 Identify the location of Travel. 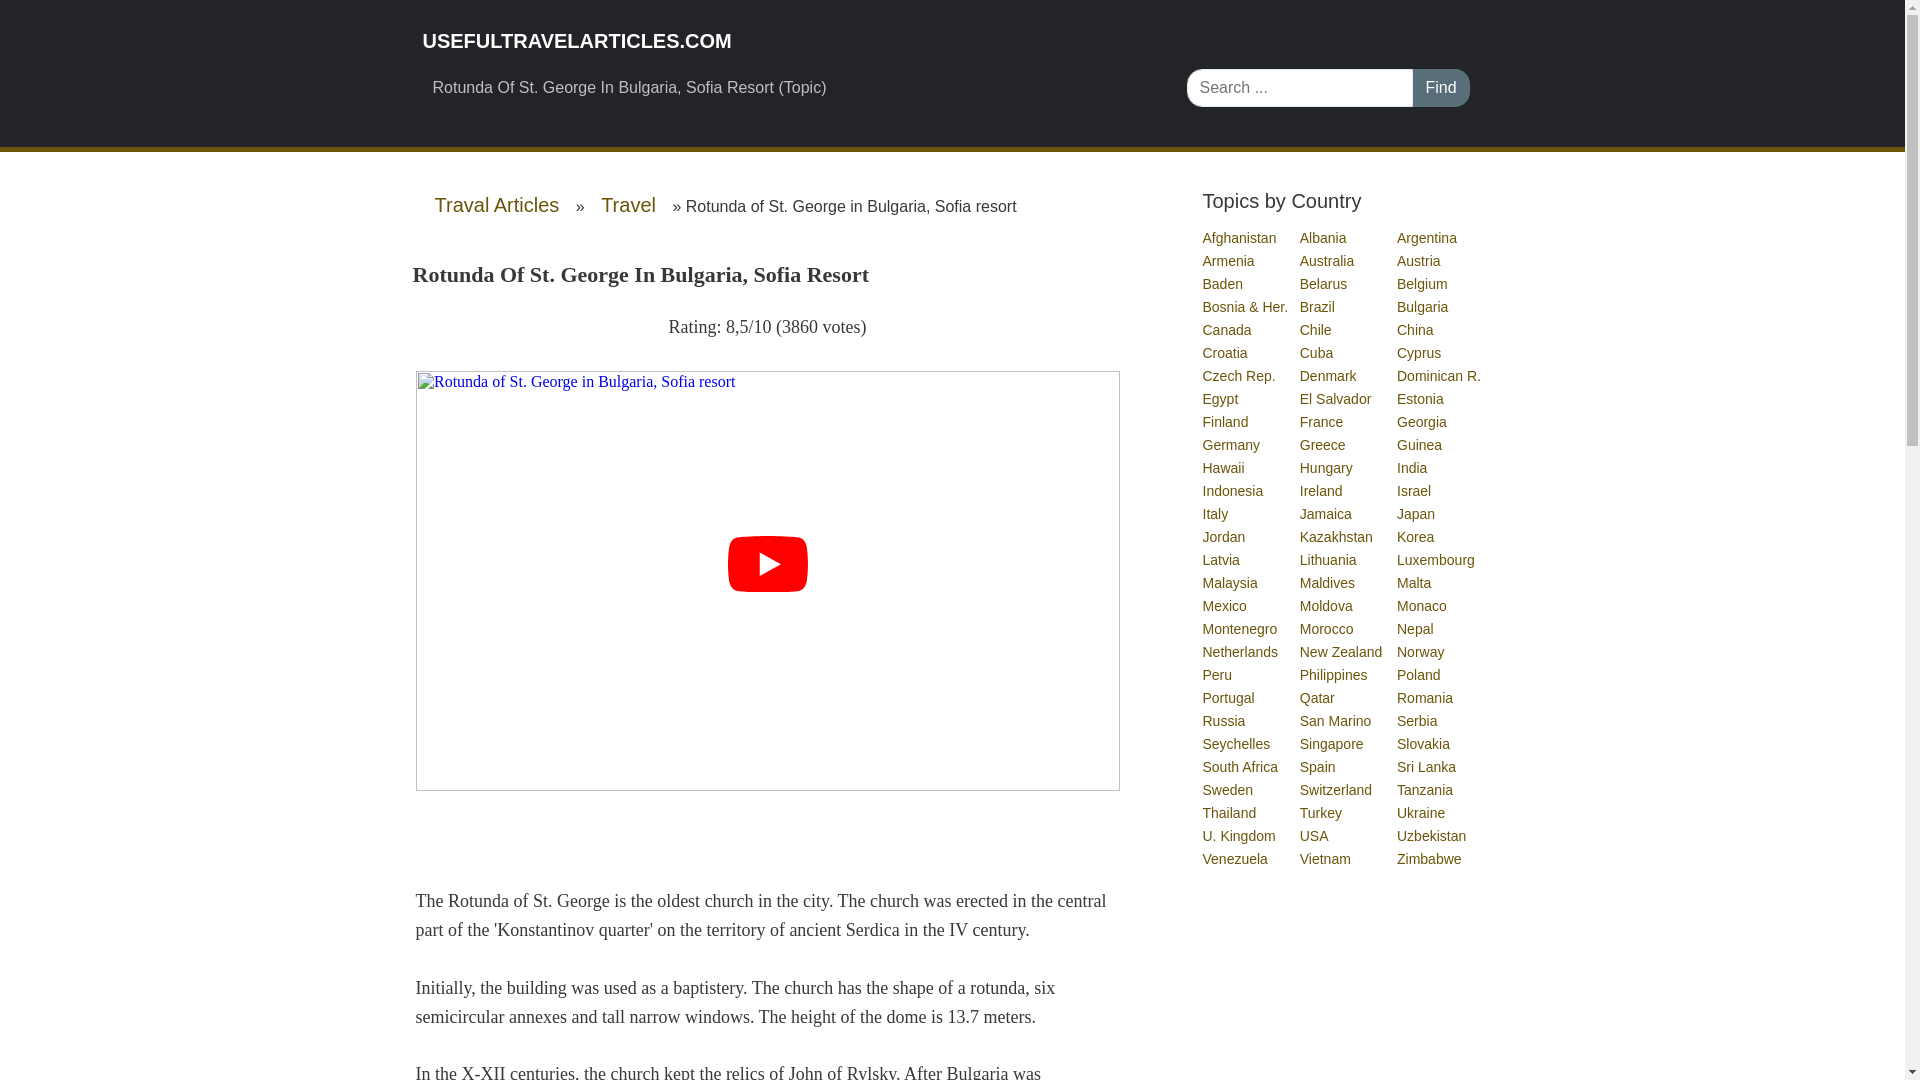
(628, 205).